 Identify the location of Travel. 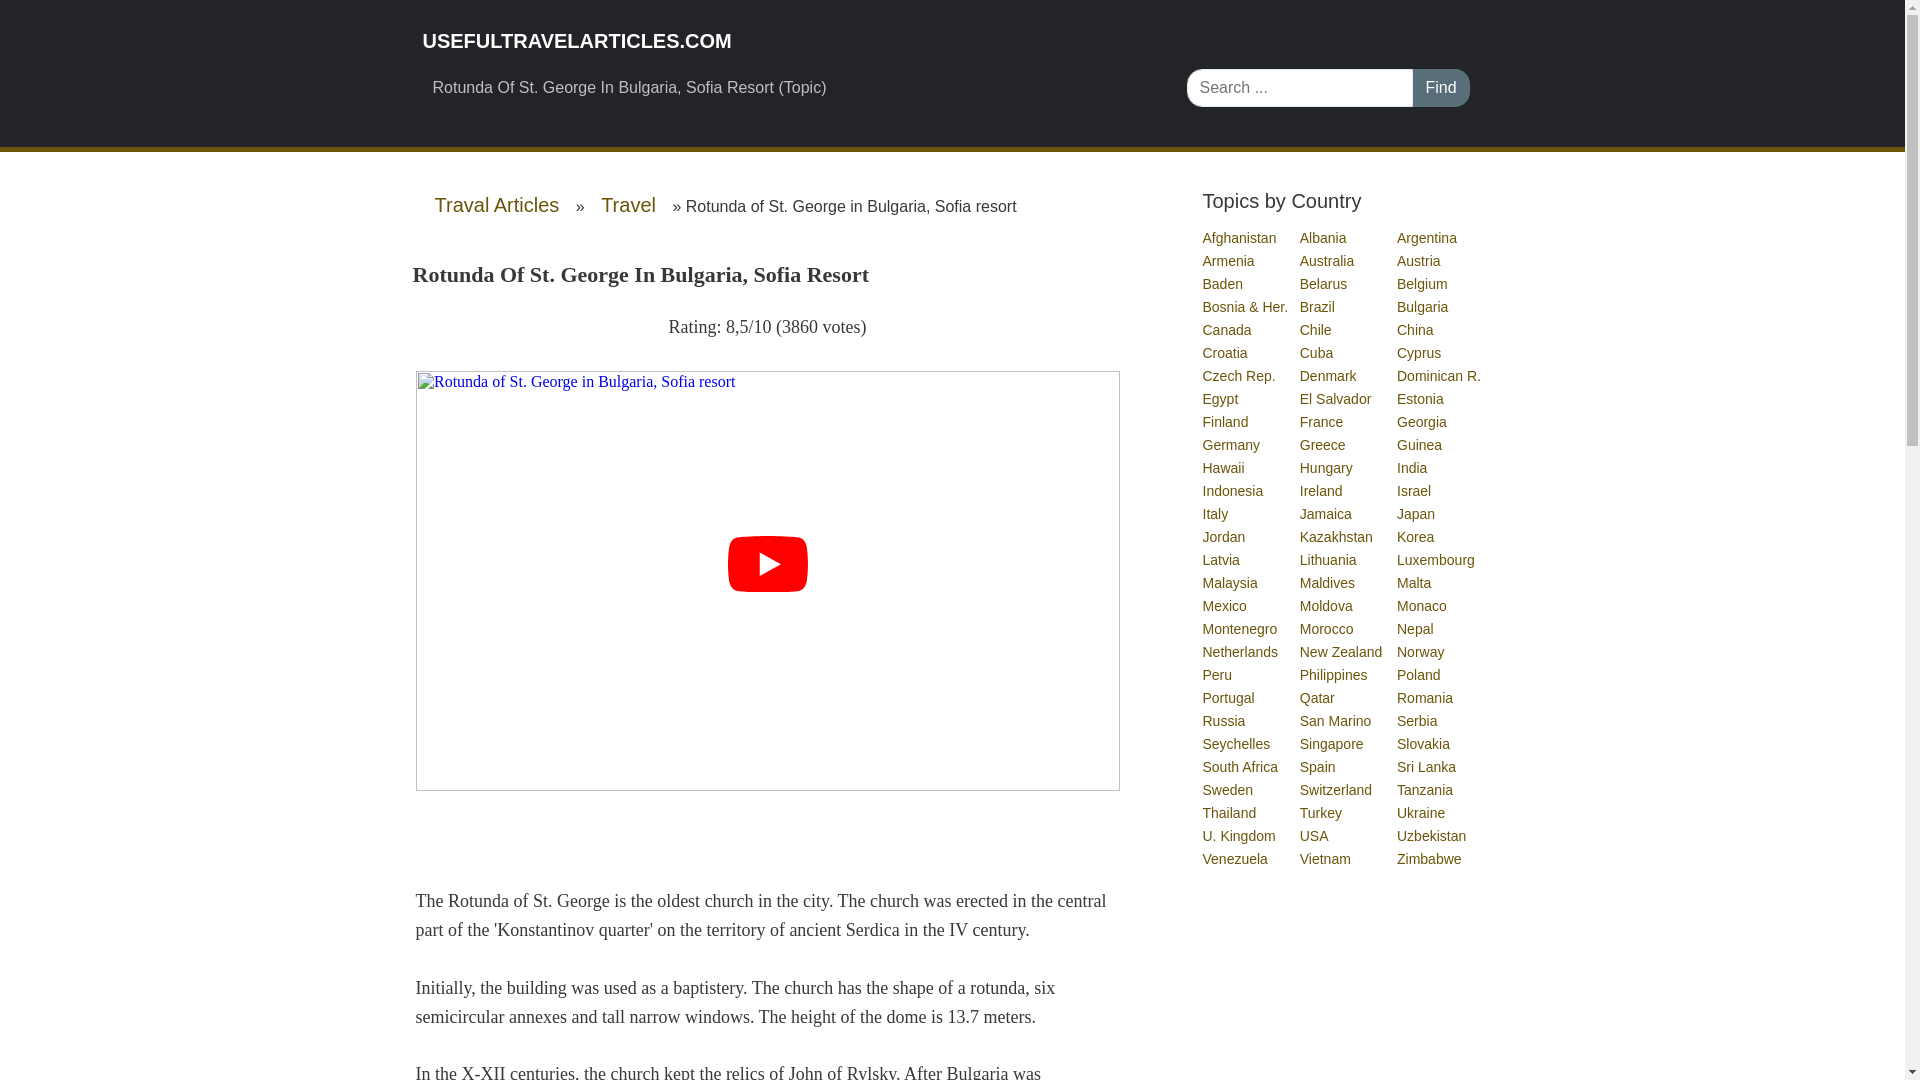
(628, 205).